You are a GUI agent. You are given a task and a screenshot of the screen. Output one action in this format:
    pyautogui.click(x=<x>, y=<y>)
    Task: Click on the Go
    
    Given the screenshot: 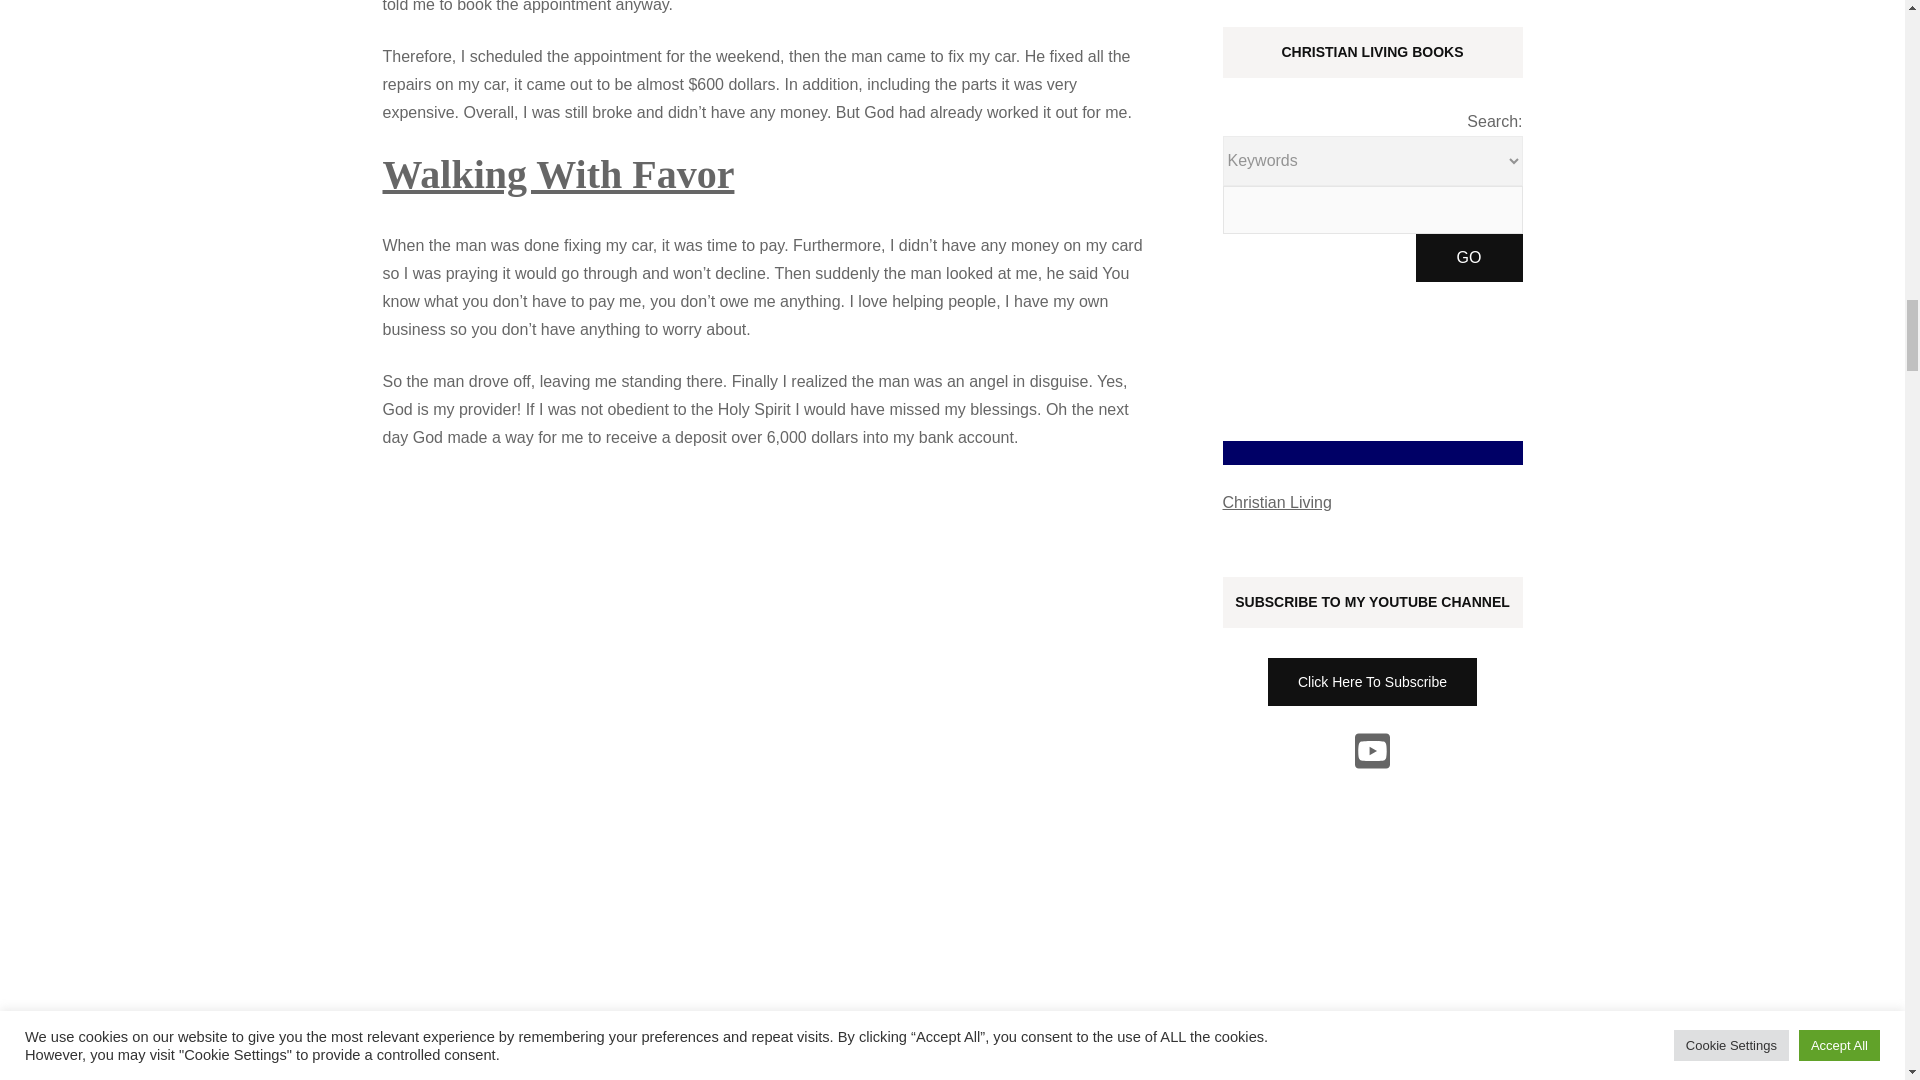 What is the action you would take?
    pyautogui.click(x=1469, y=258)
    